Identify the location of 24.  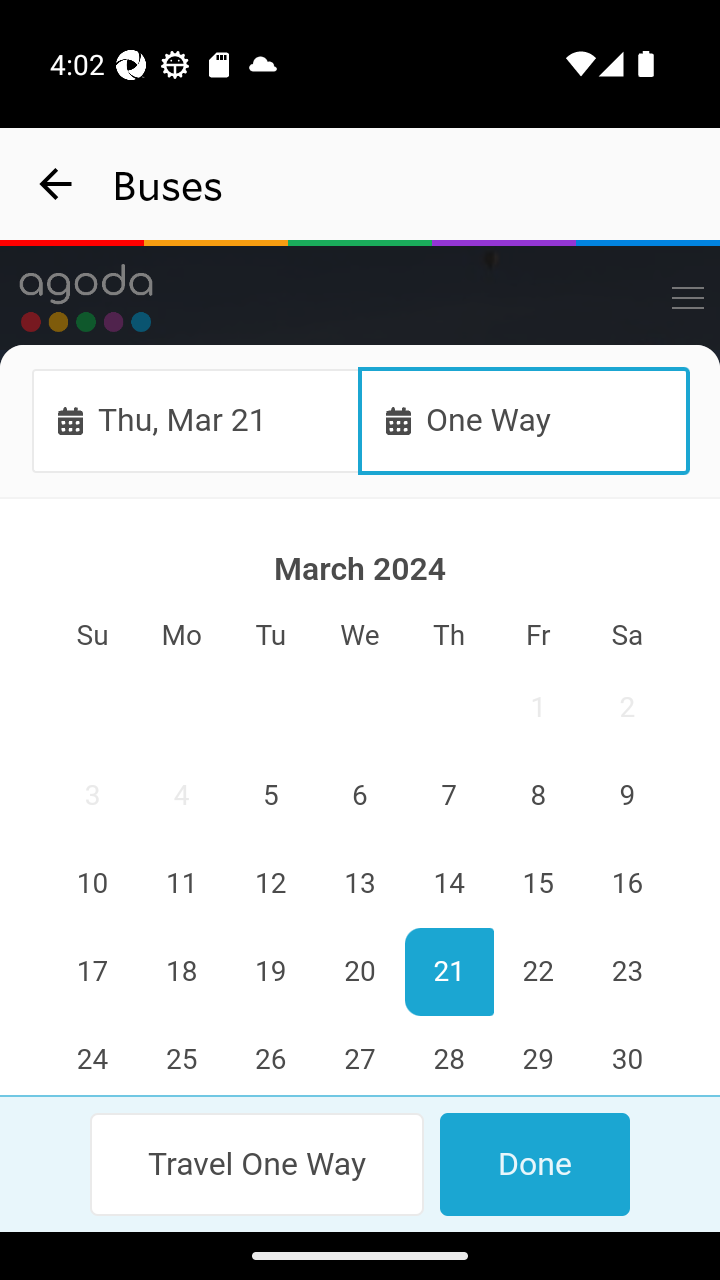
(93, 1056).